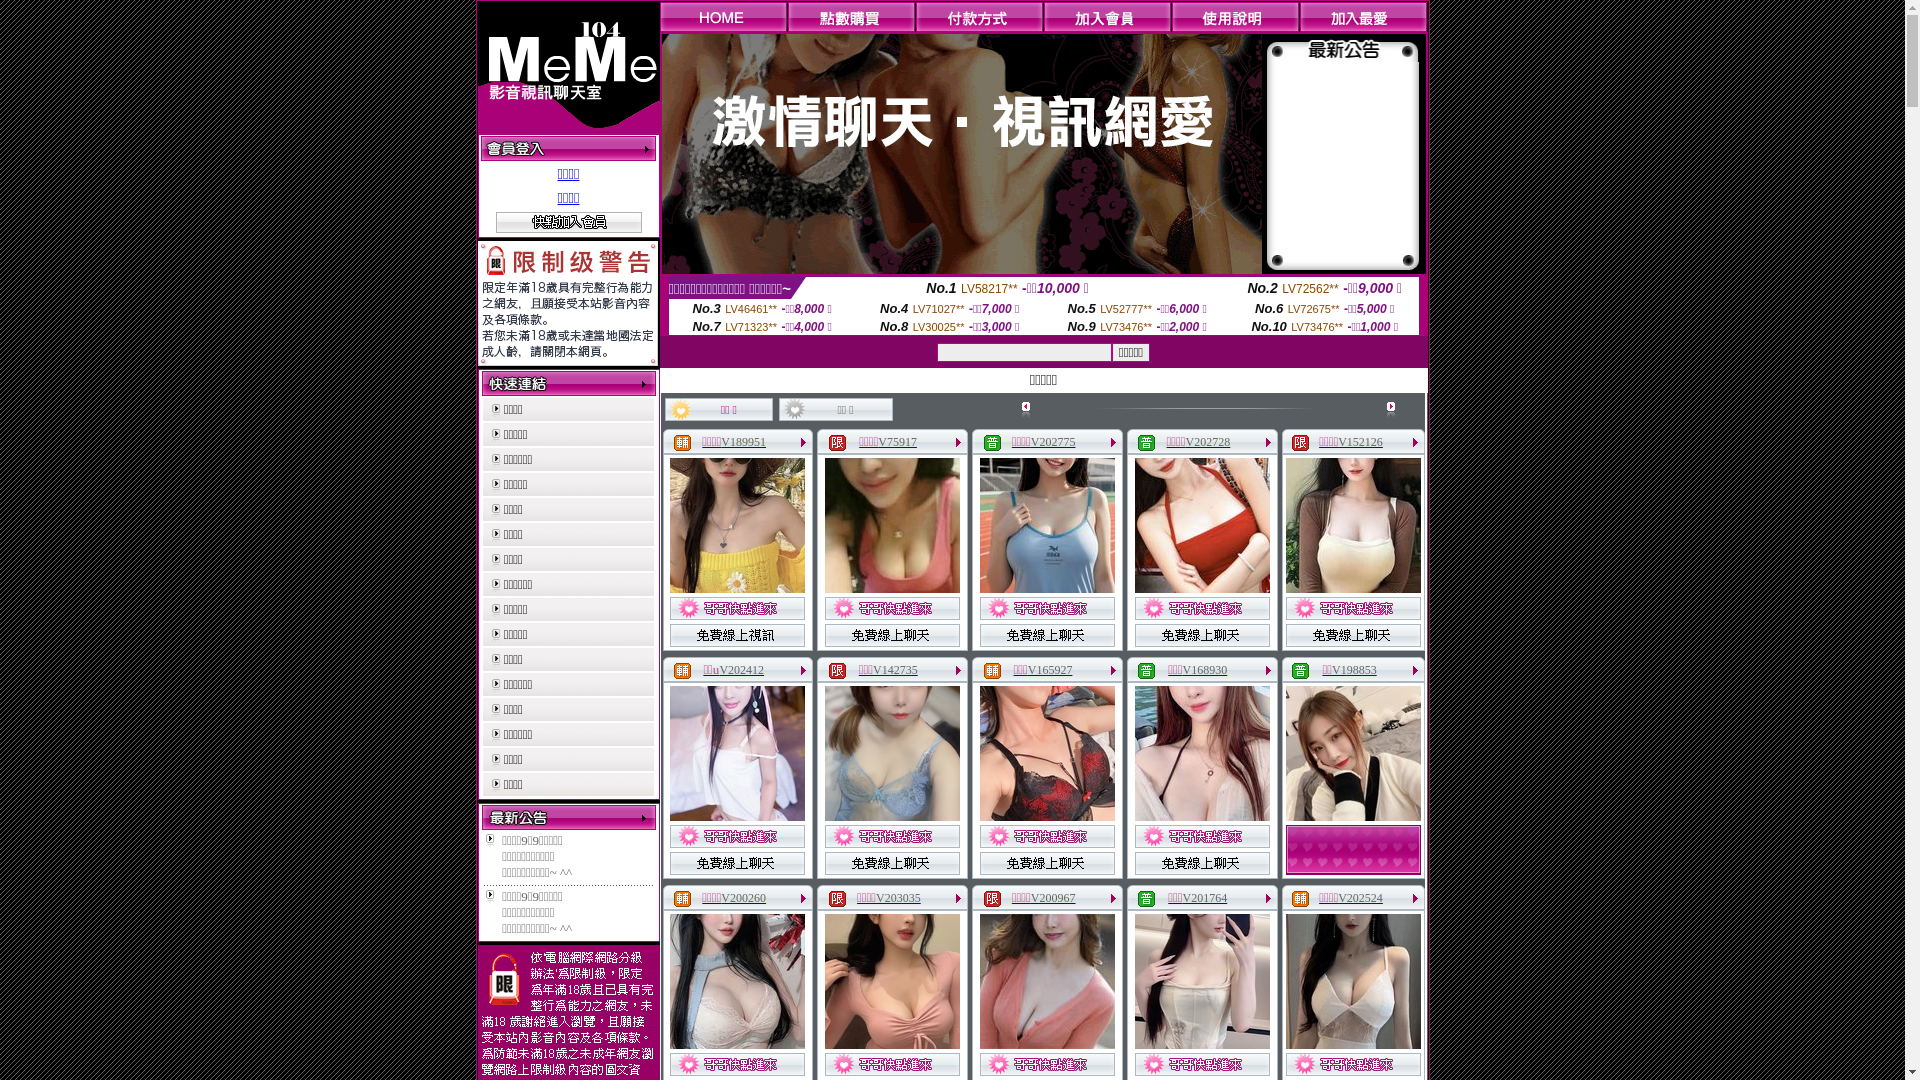  What do you see at coordinates (1054, 898) in the screenshot?
I see `V200967` at bounding box center [1054, 898].